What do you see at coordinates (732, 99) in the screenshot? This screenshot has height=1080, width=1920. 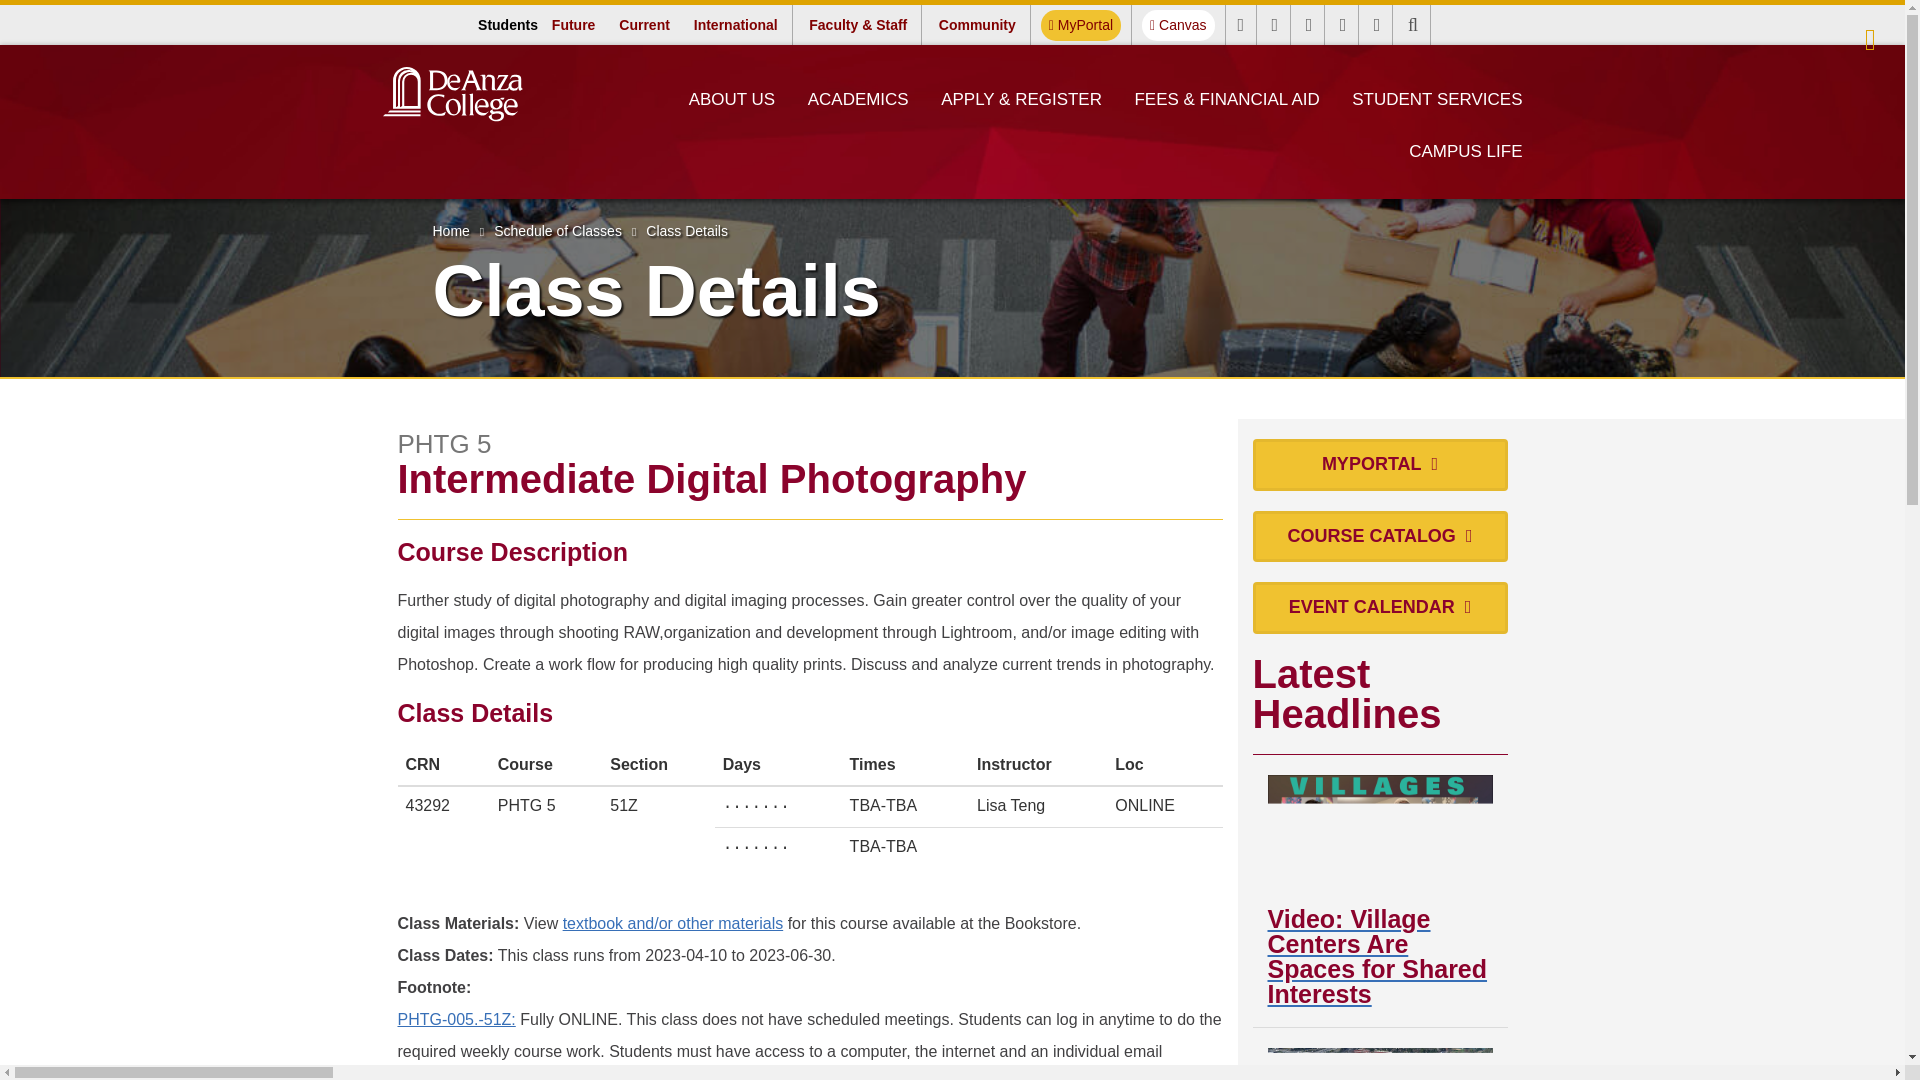 I see `Canvas` at bounding box center [732, 99].